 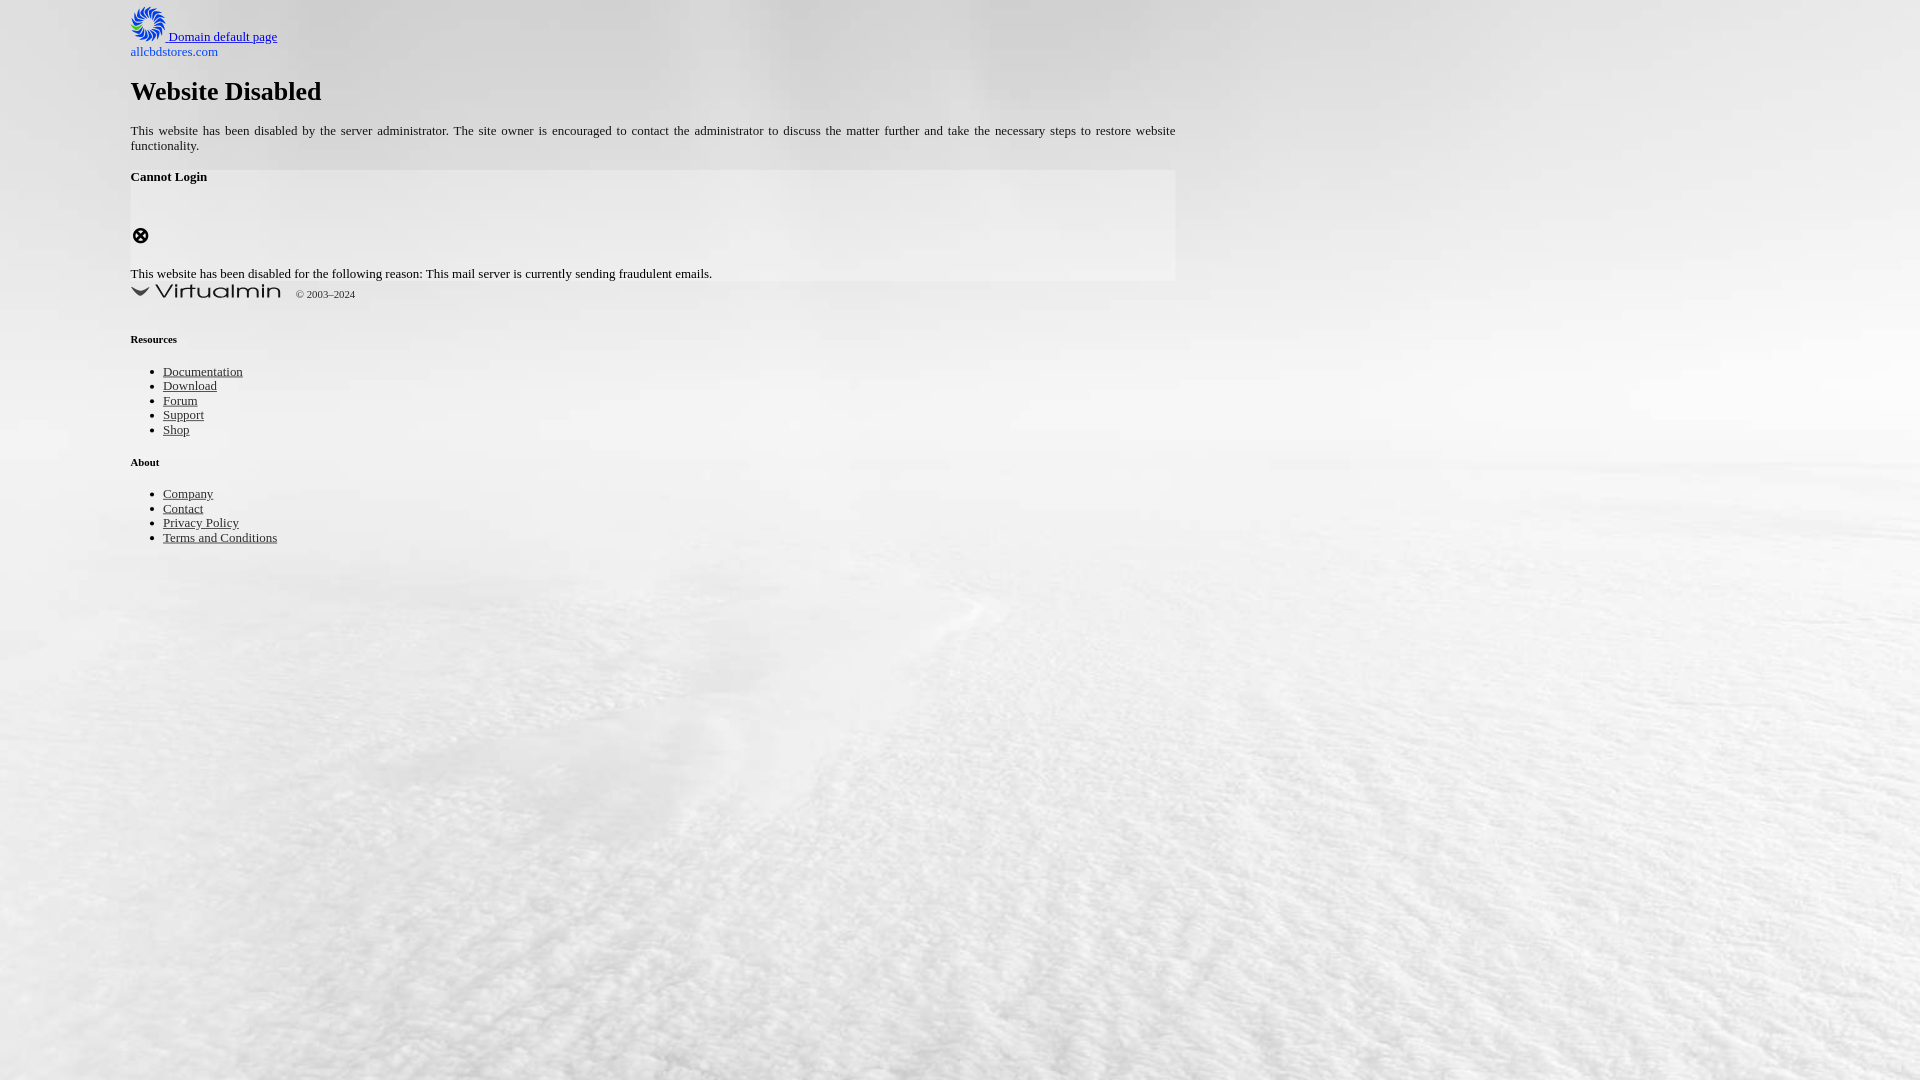 What do you see at coordinates (1314, 570) in the screenshot?
I see `August 2020` at bounding box center [1314, 570].